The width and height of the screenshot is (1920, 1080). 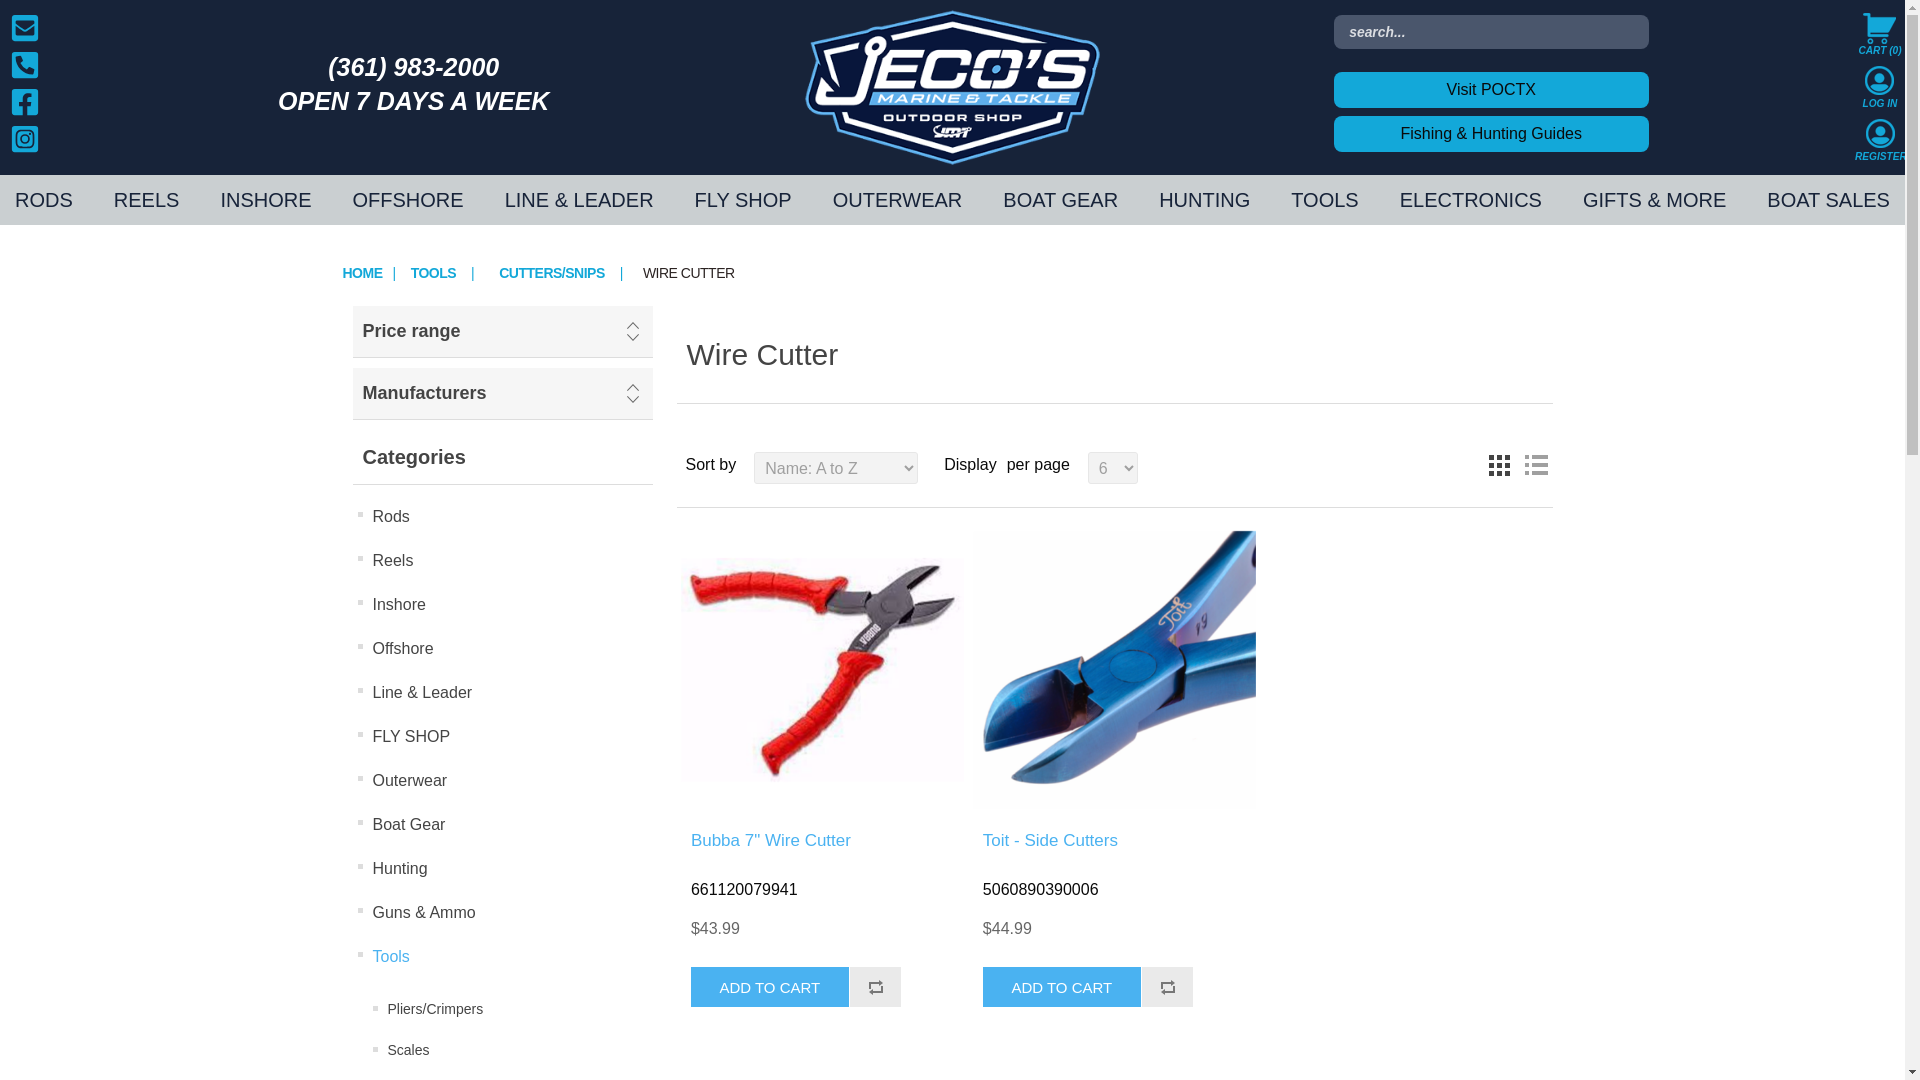 I want to click on RODS, so click(x=48, y=199).